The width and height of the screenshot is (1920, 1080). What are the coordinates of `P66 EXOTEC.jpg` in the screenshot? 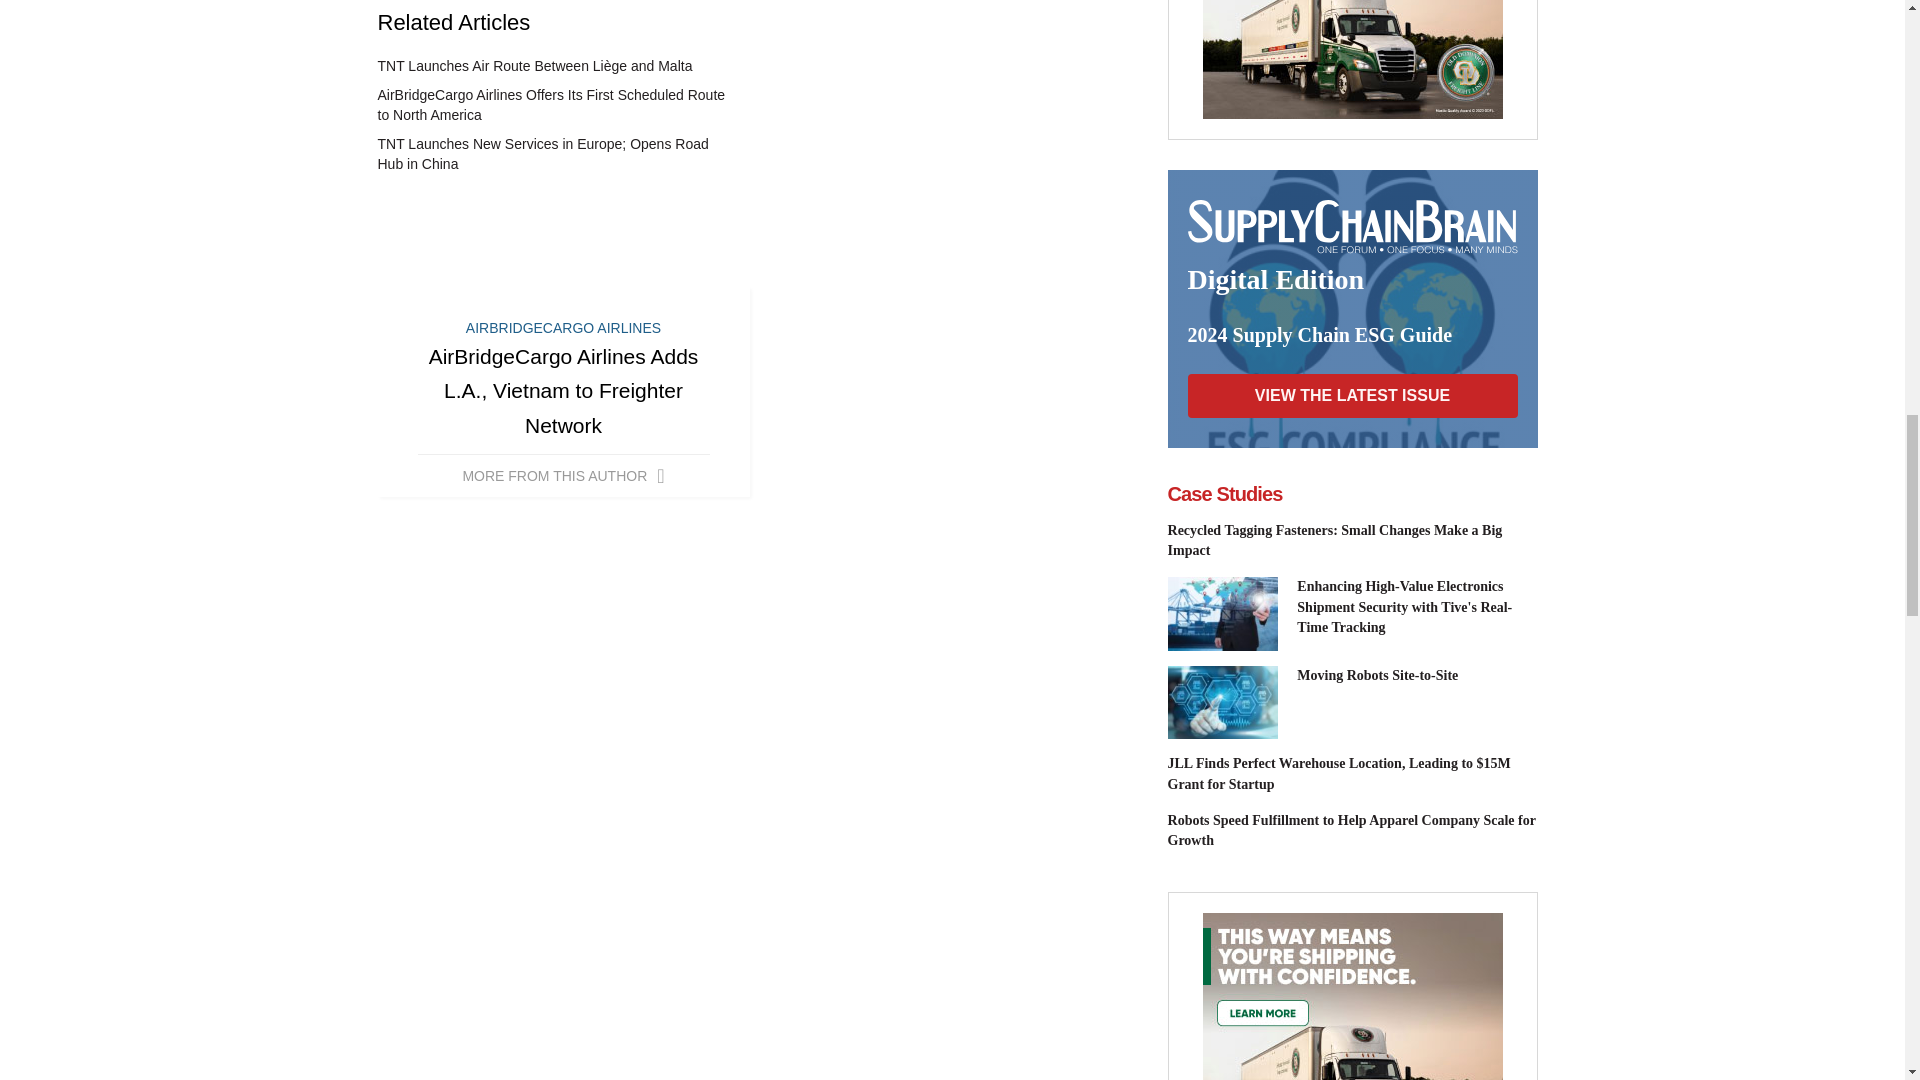 It's located at (1222, 702).